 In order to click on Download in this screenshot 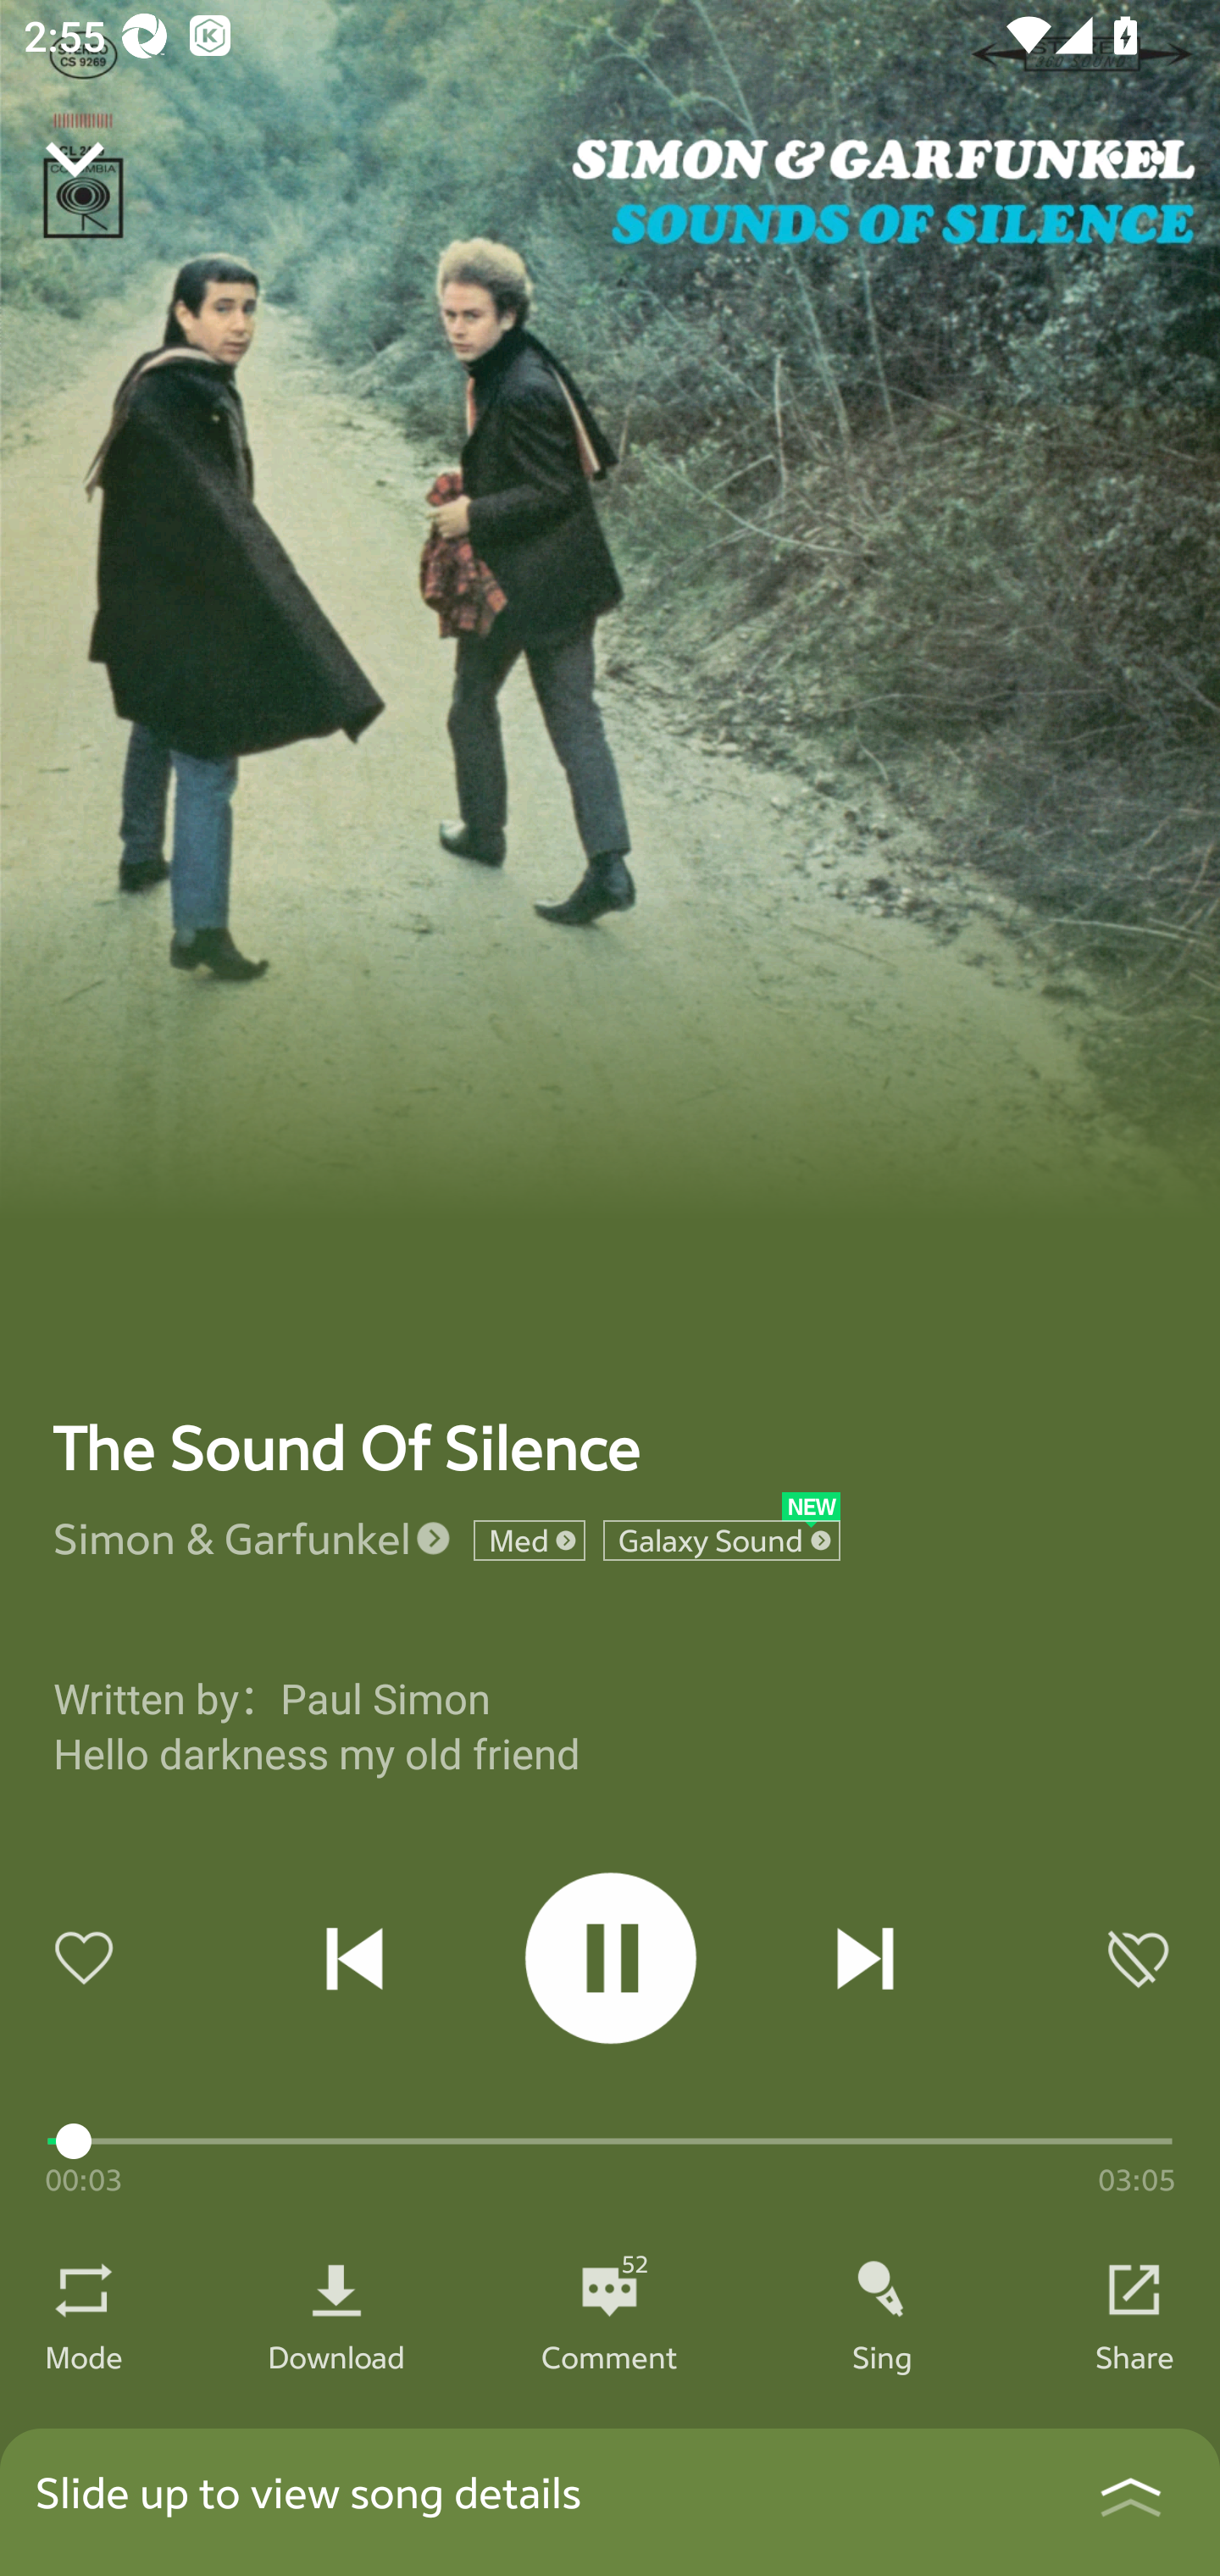, I will do `click(336, 2357)`.